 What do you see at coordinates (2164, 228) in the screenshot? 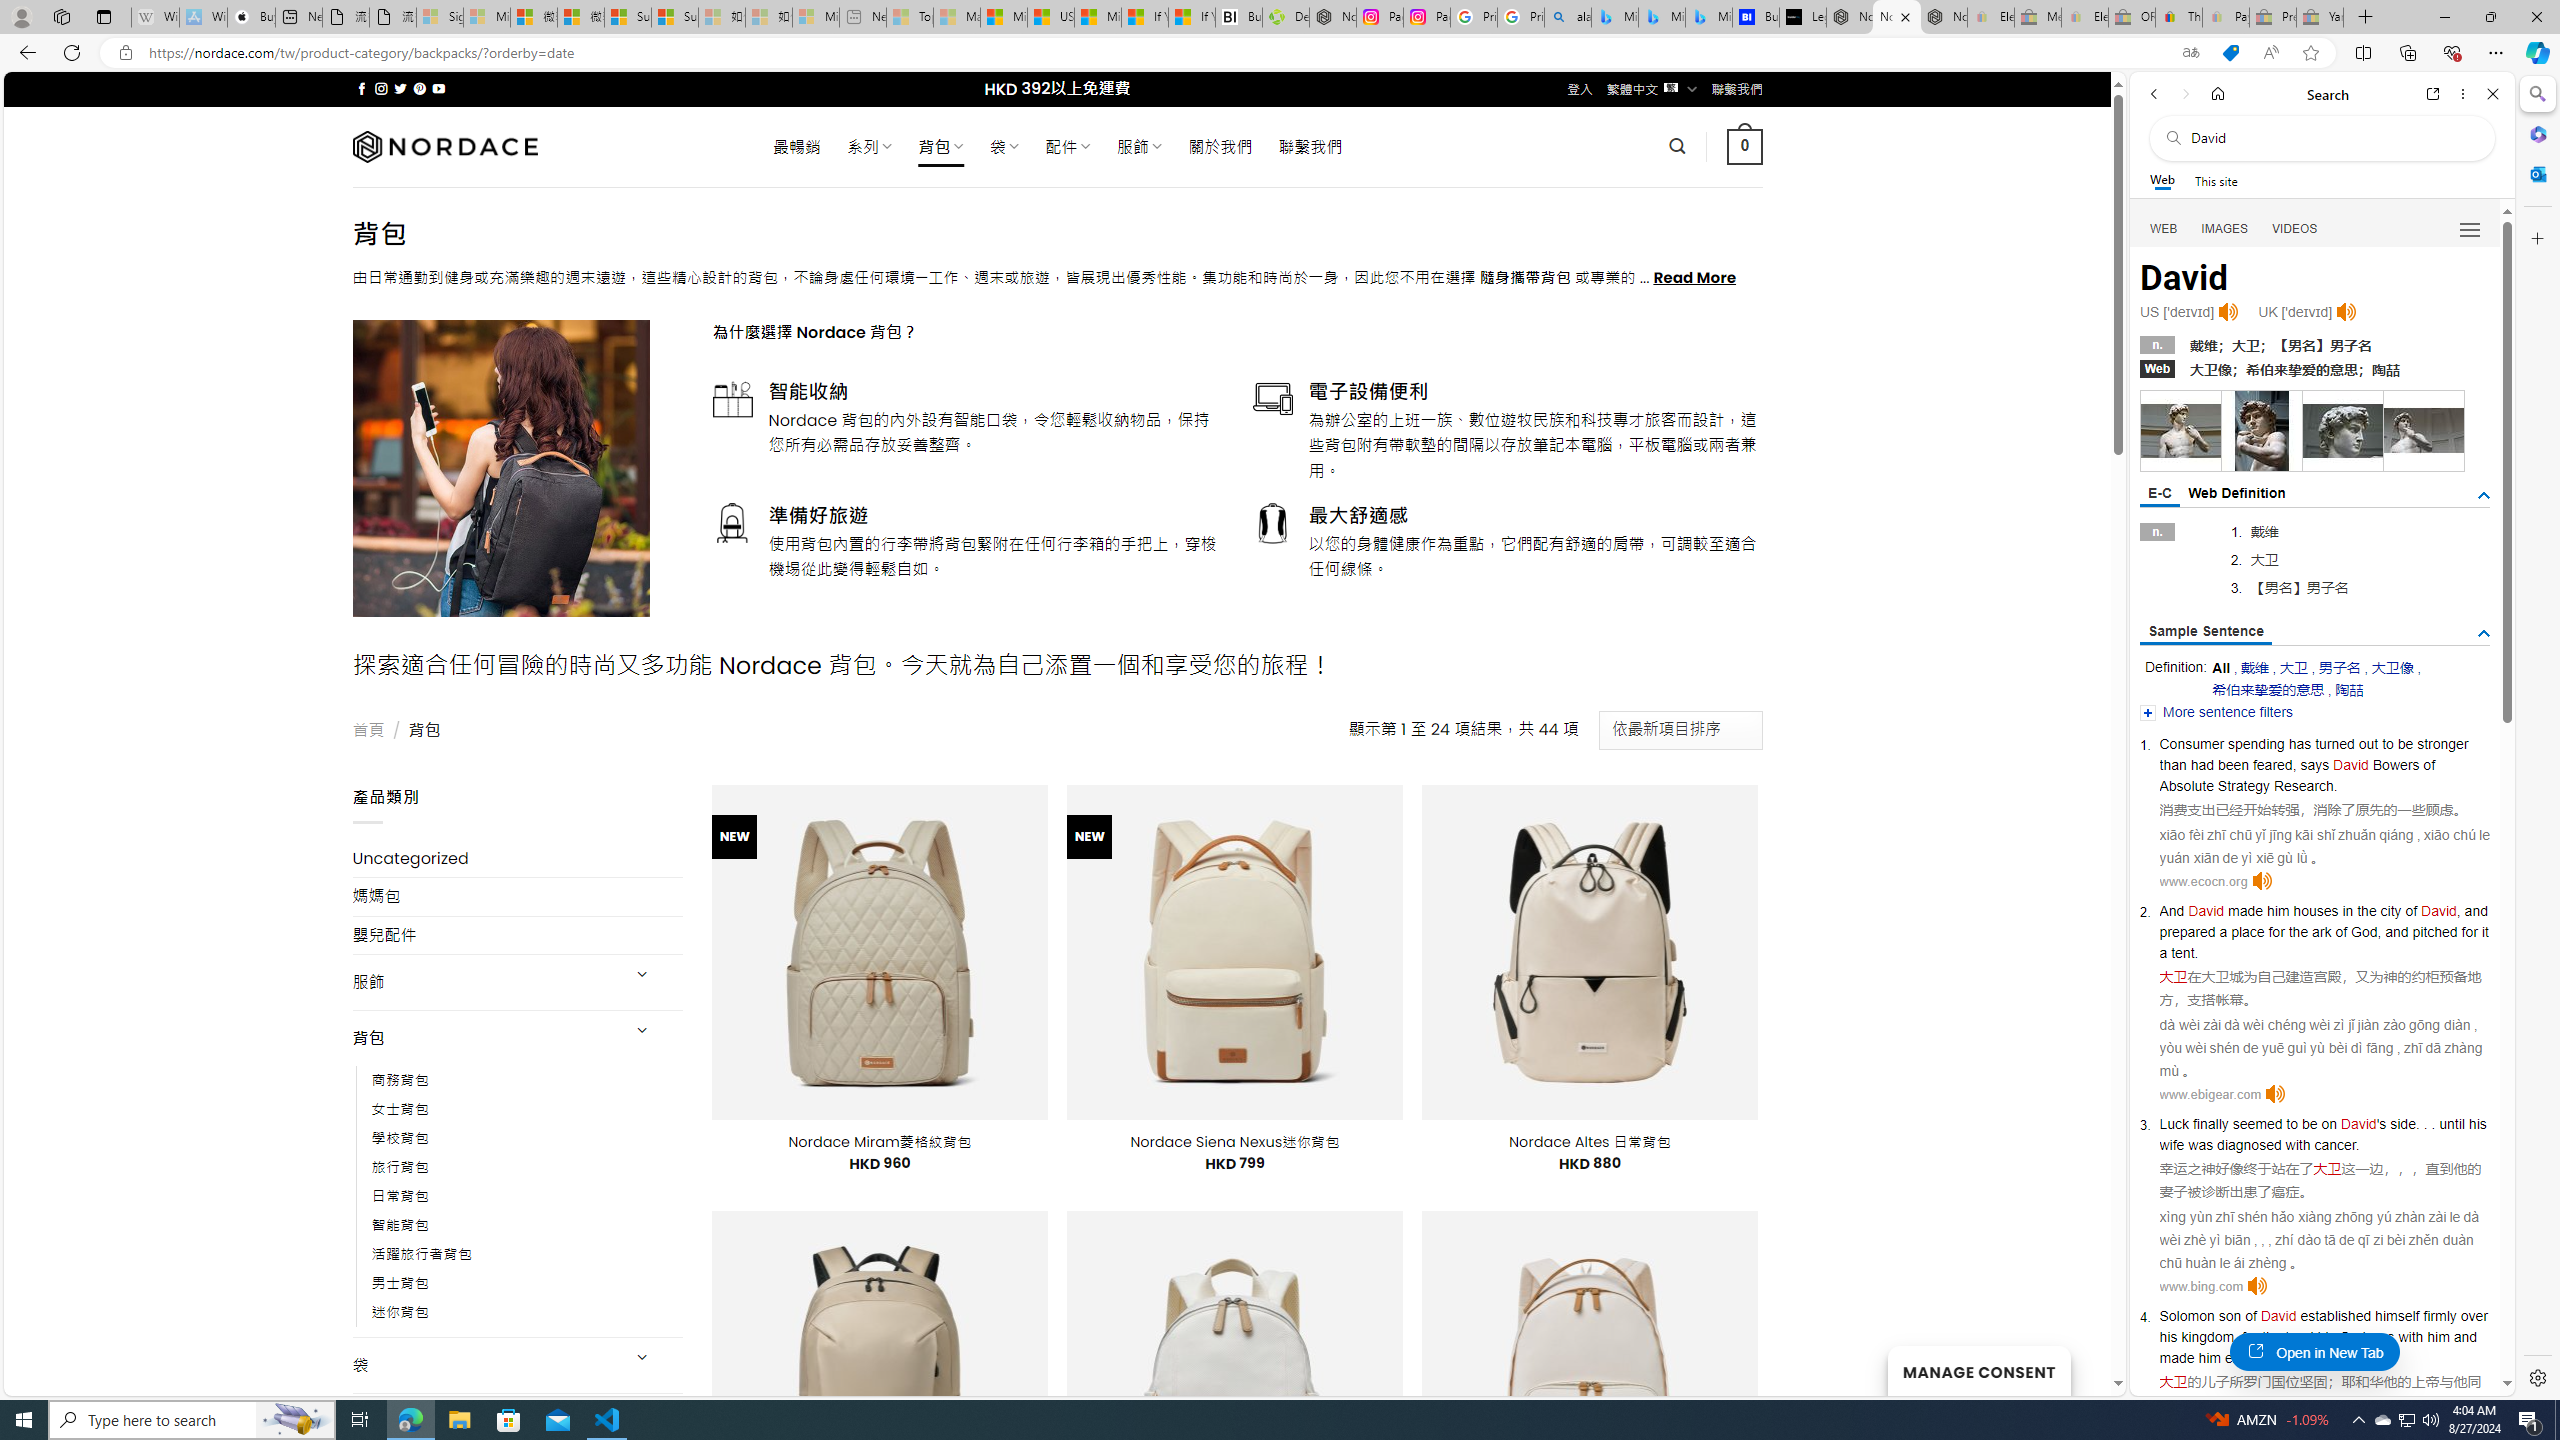
I see `Search Filter, WEB` at bounding box center [2164, 228].